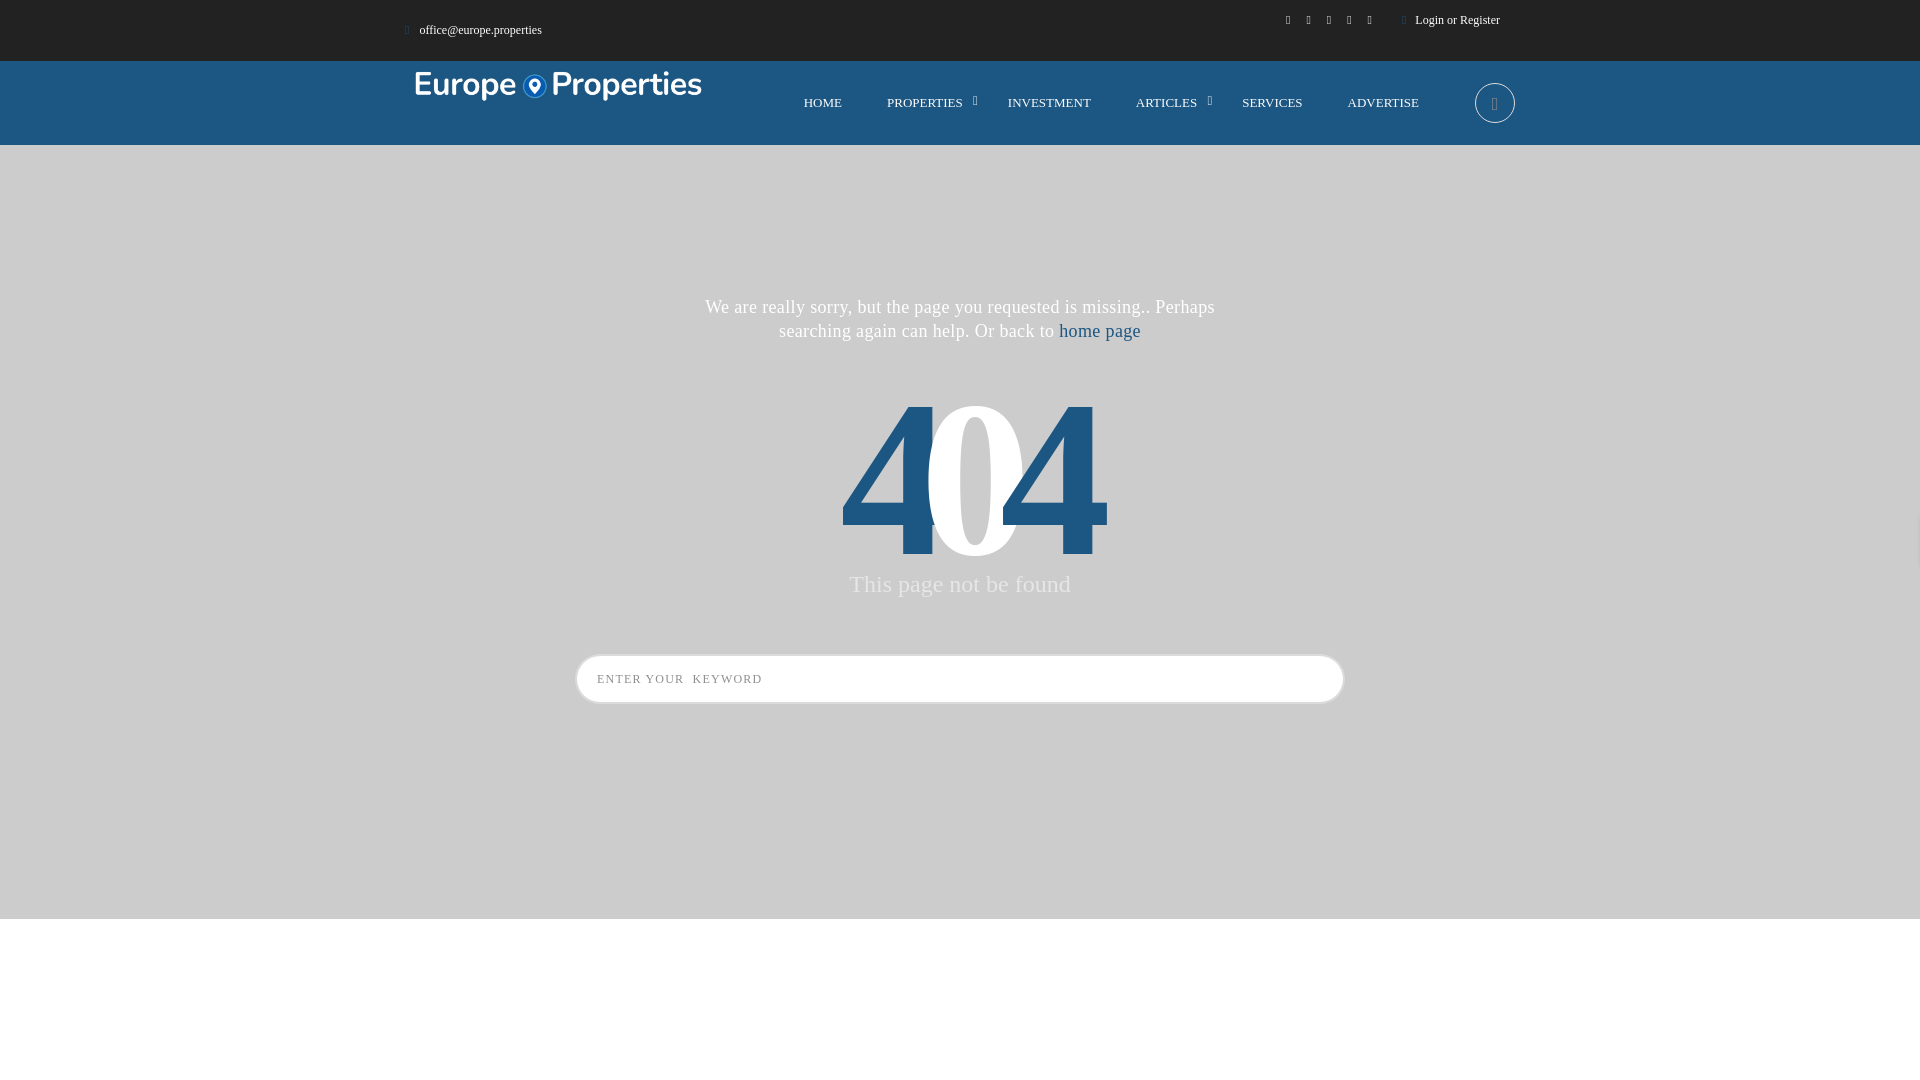 The image size is (1920, 1080). Describe the element at coordinates (1272, 102) in the screenshot. I see `SERVICES` at that location.